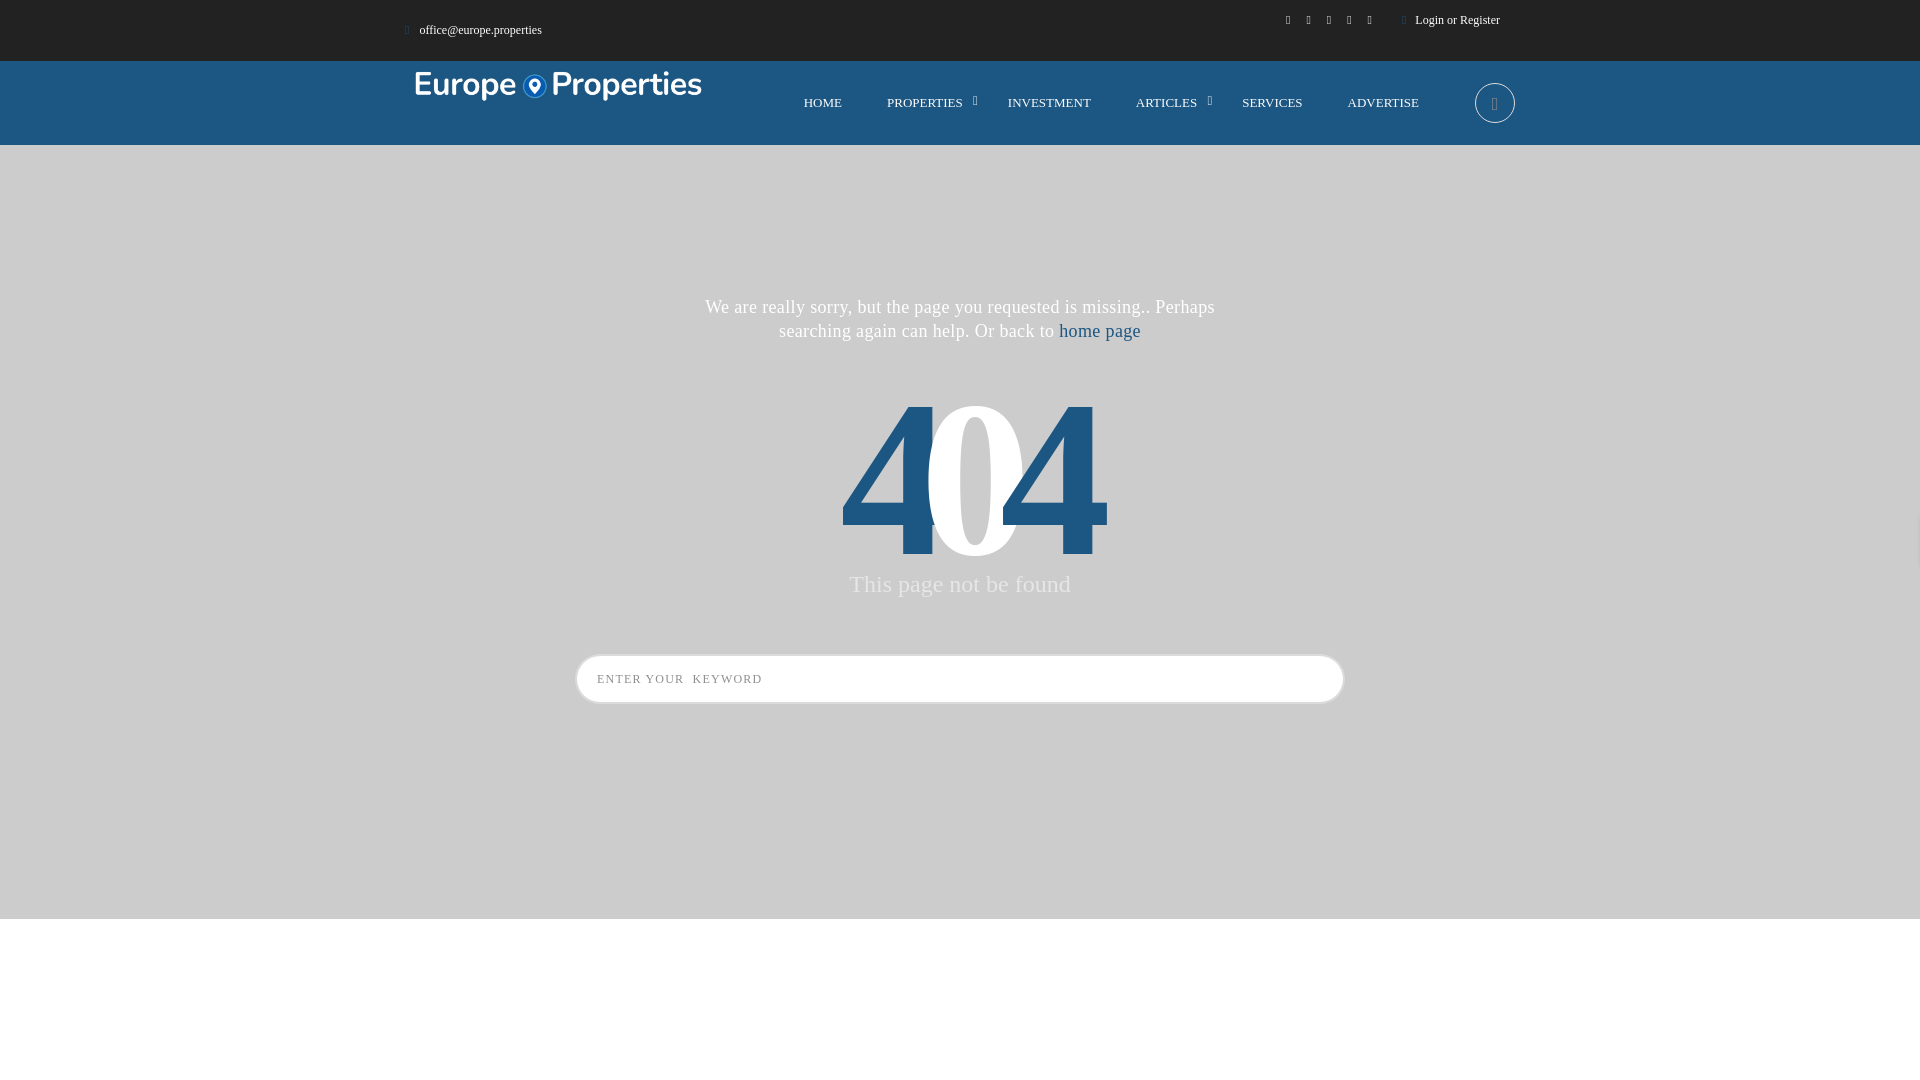 The image size is (1920, 1080). Describe the element at coordinates (1272, 102) in the screenshot. I see `SERVICES` at that location.